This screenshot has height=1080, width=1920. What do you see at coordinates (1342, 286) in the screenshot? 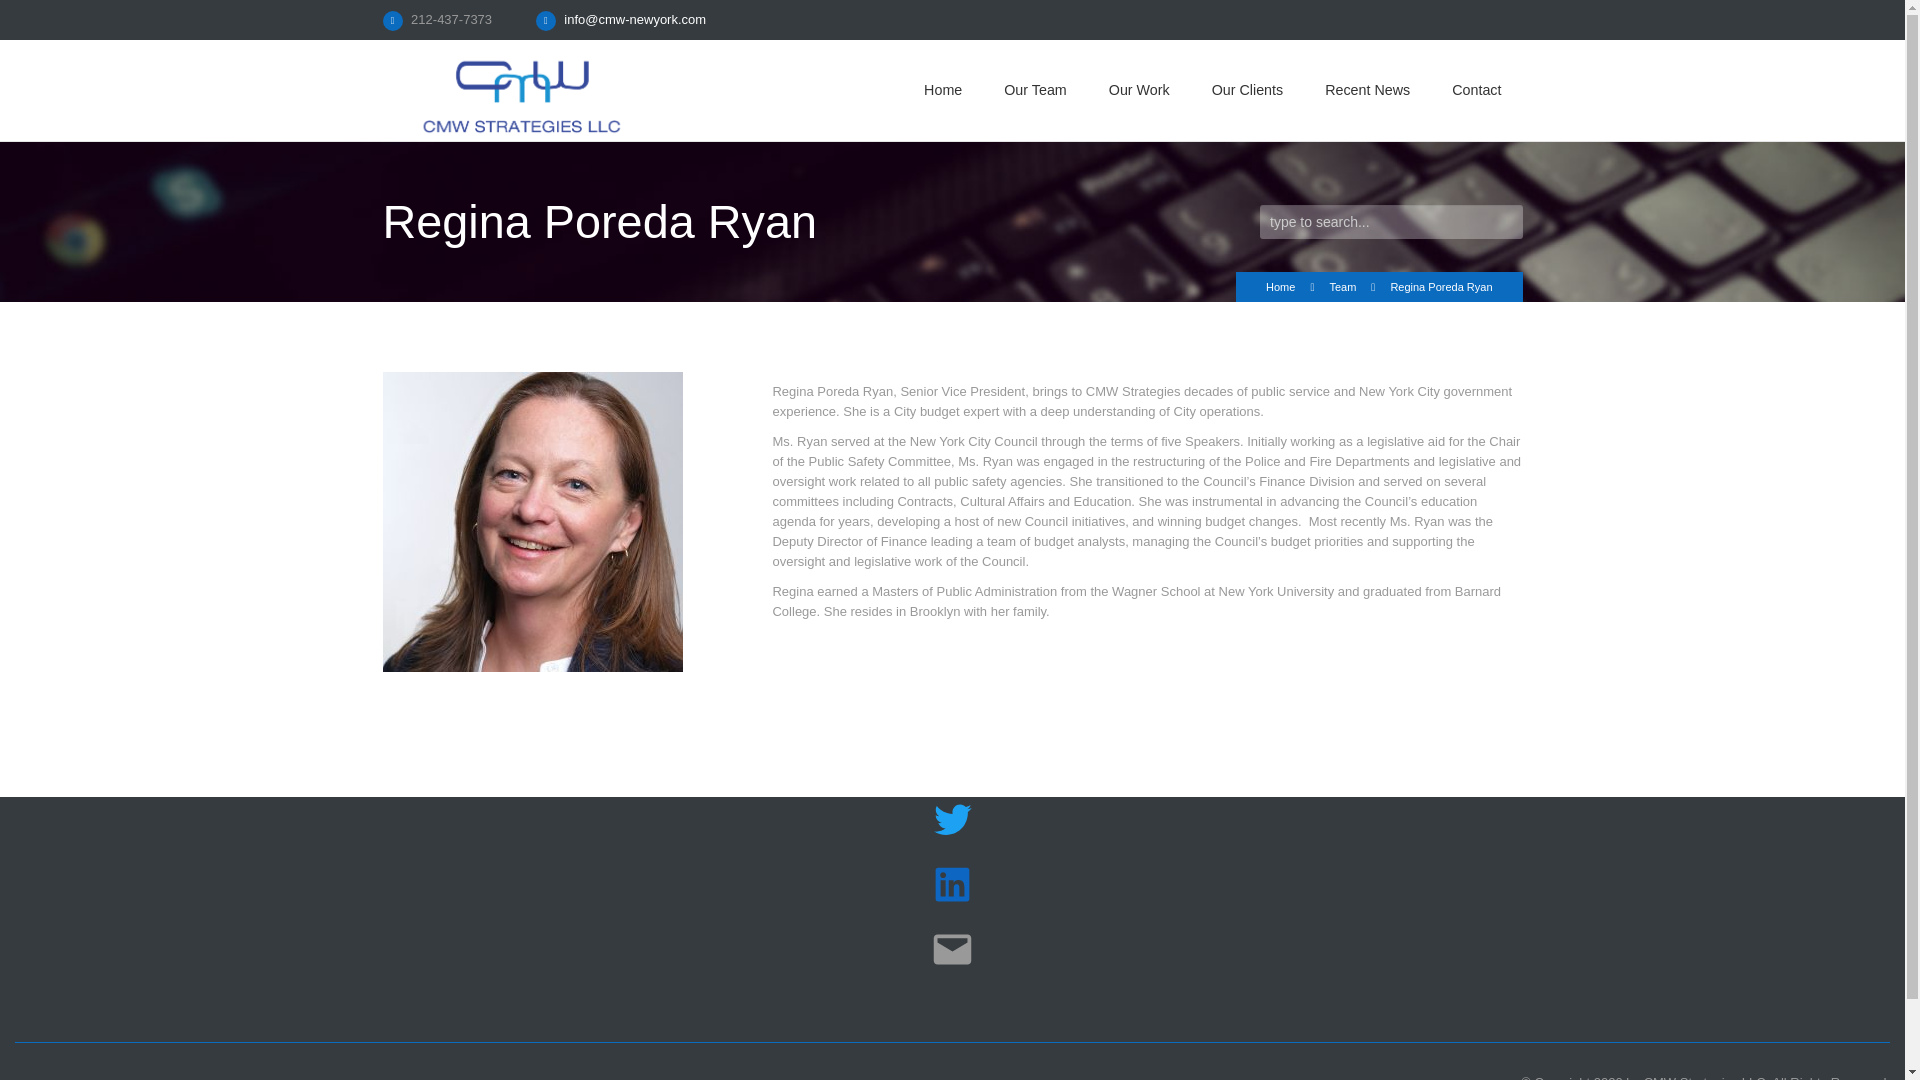
I see `Team` at bounding box center [1342, 286].